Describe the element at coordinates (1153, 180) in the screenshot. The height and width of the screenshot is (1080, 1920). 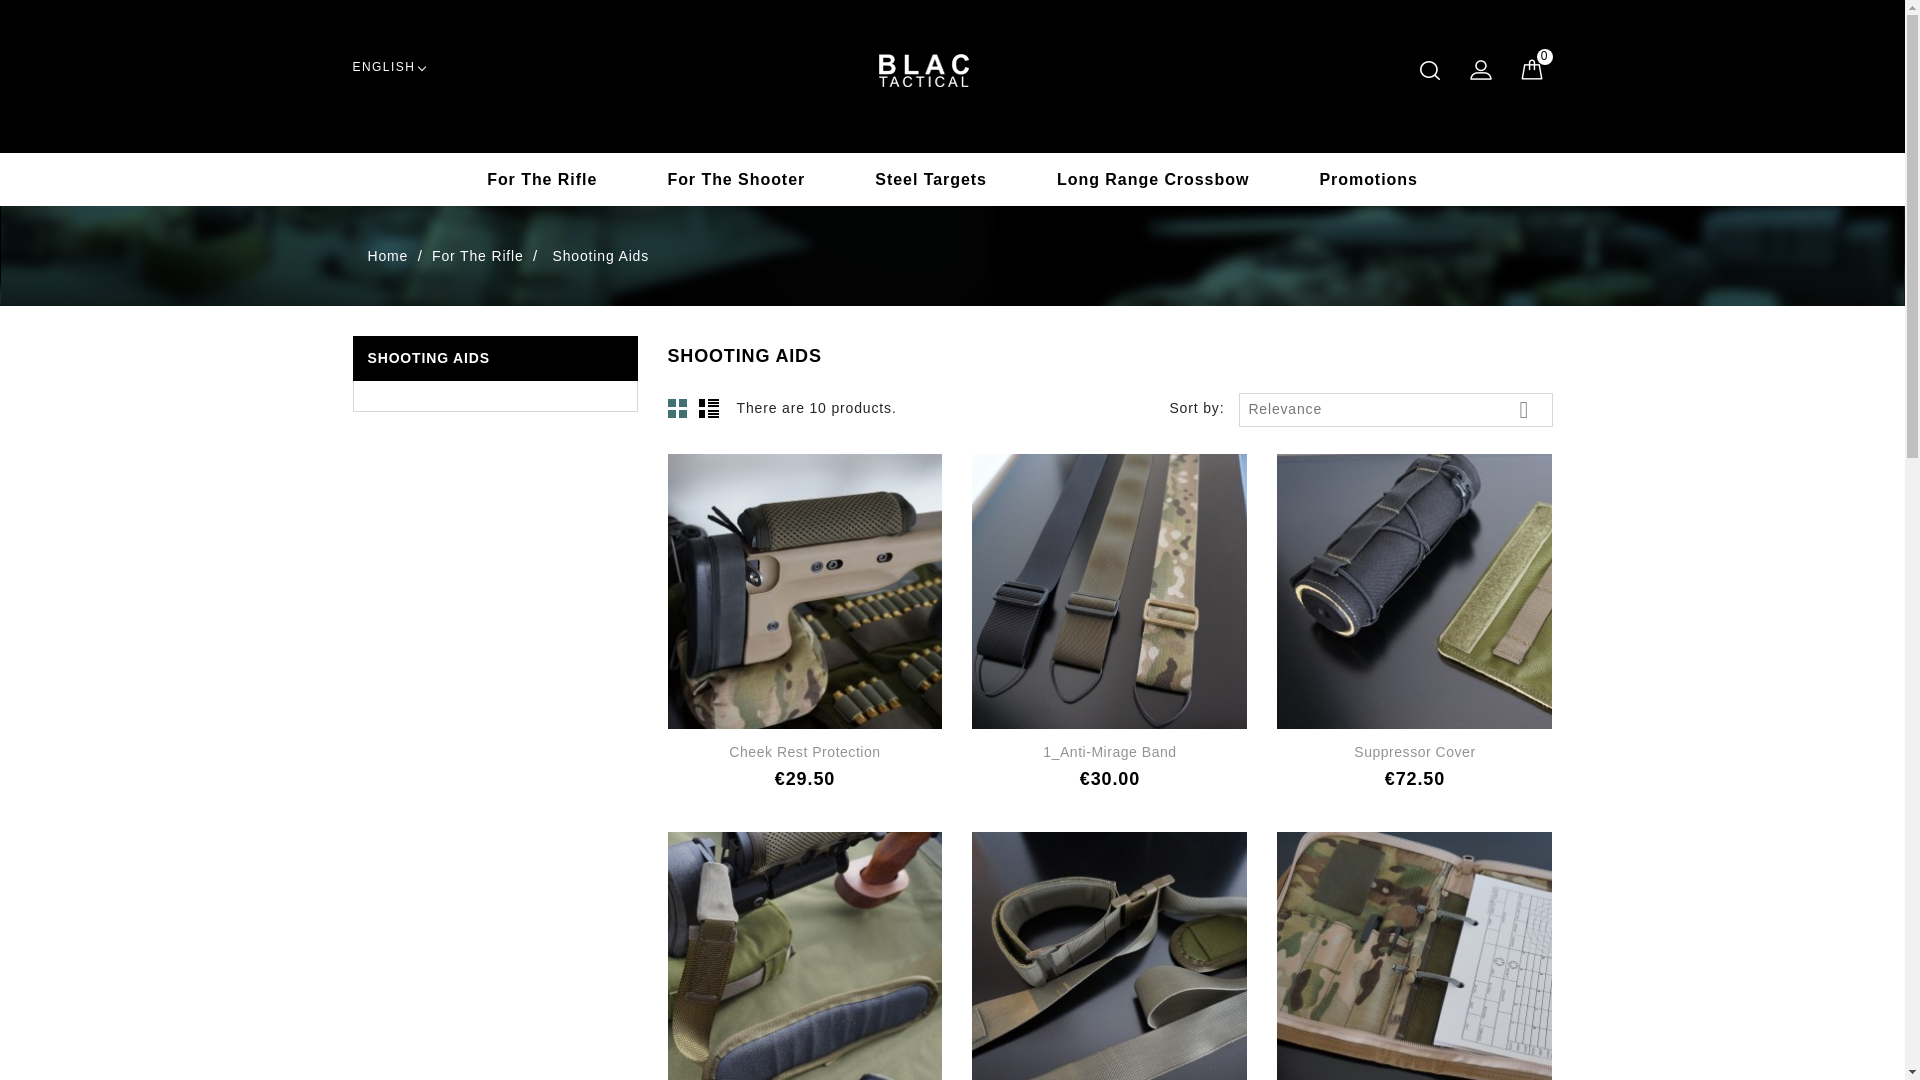
I see `Long Range Crossbow` at that location.